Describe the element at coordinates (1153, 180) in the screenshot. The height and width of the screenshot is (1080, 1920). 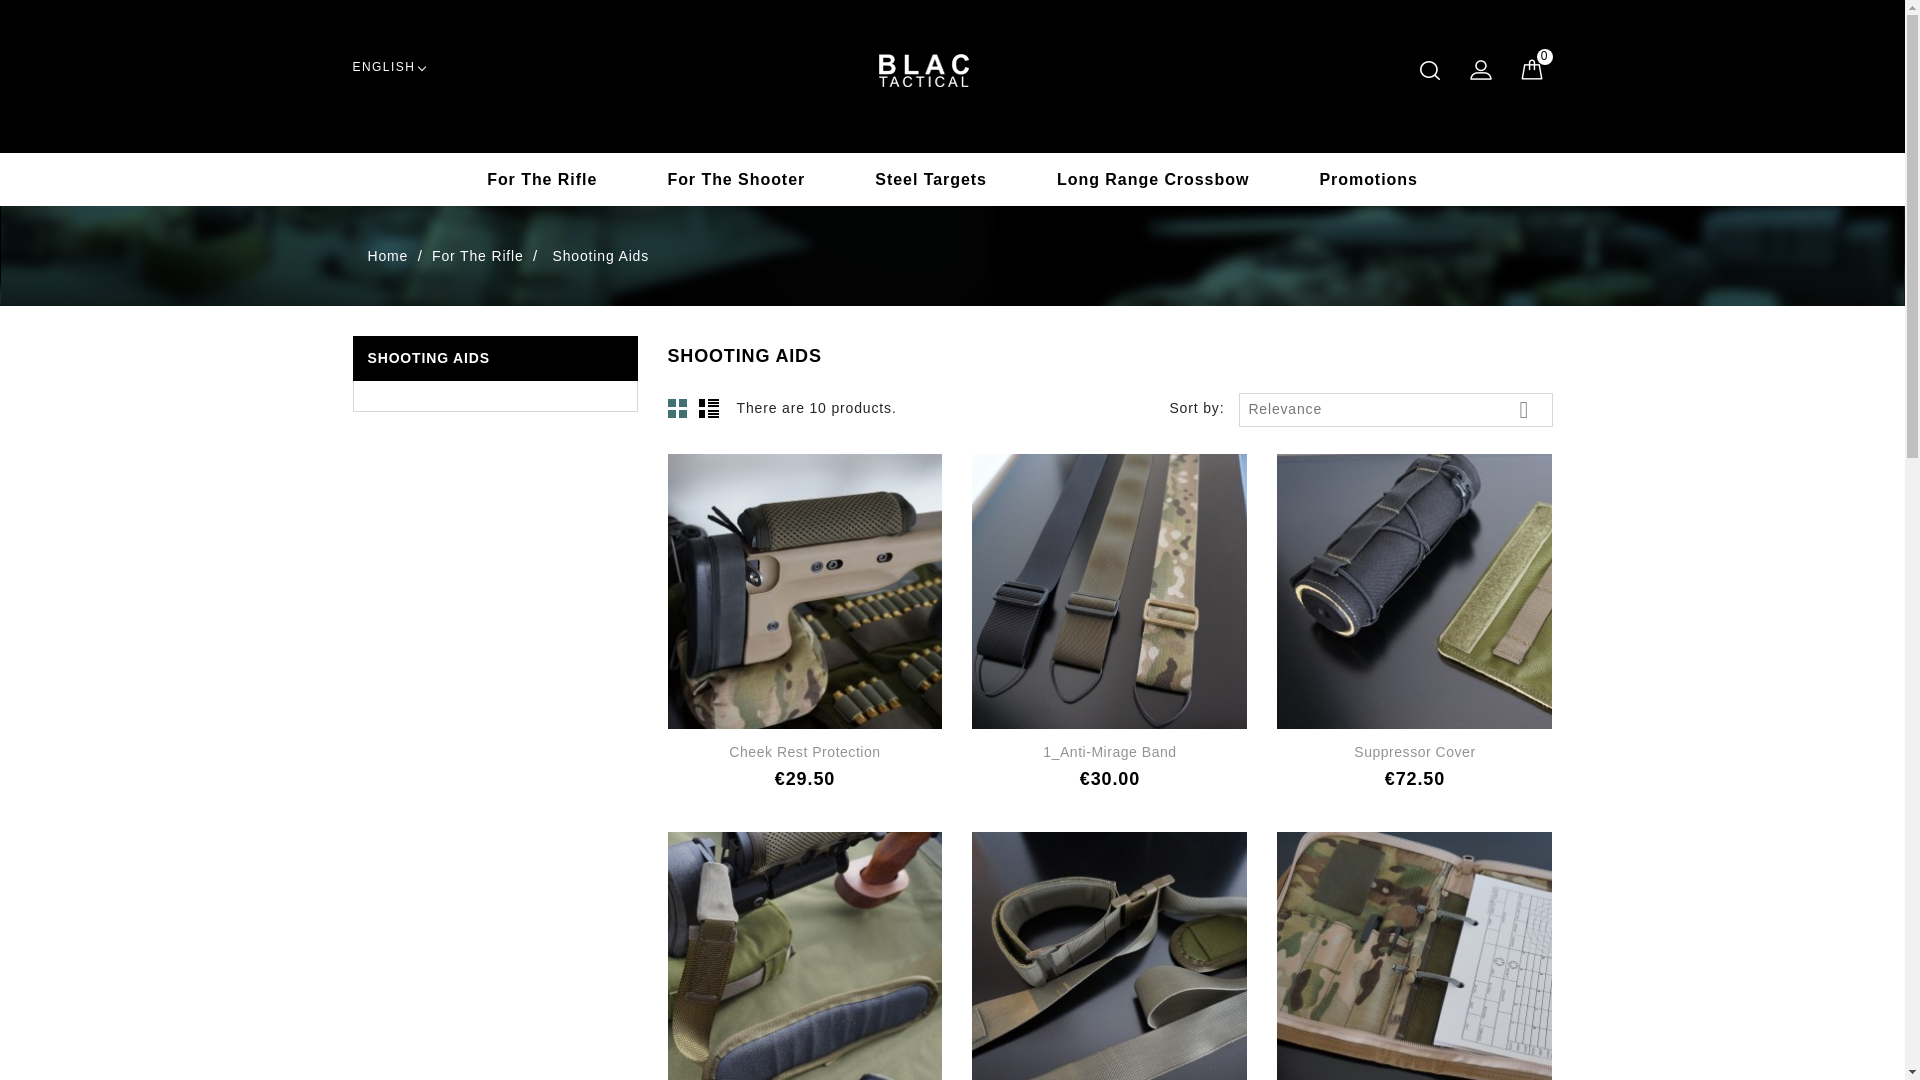
I see `Long Range Crossbow` at that location.